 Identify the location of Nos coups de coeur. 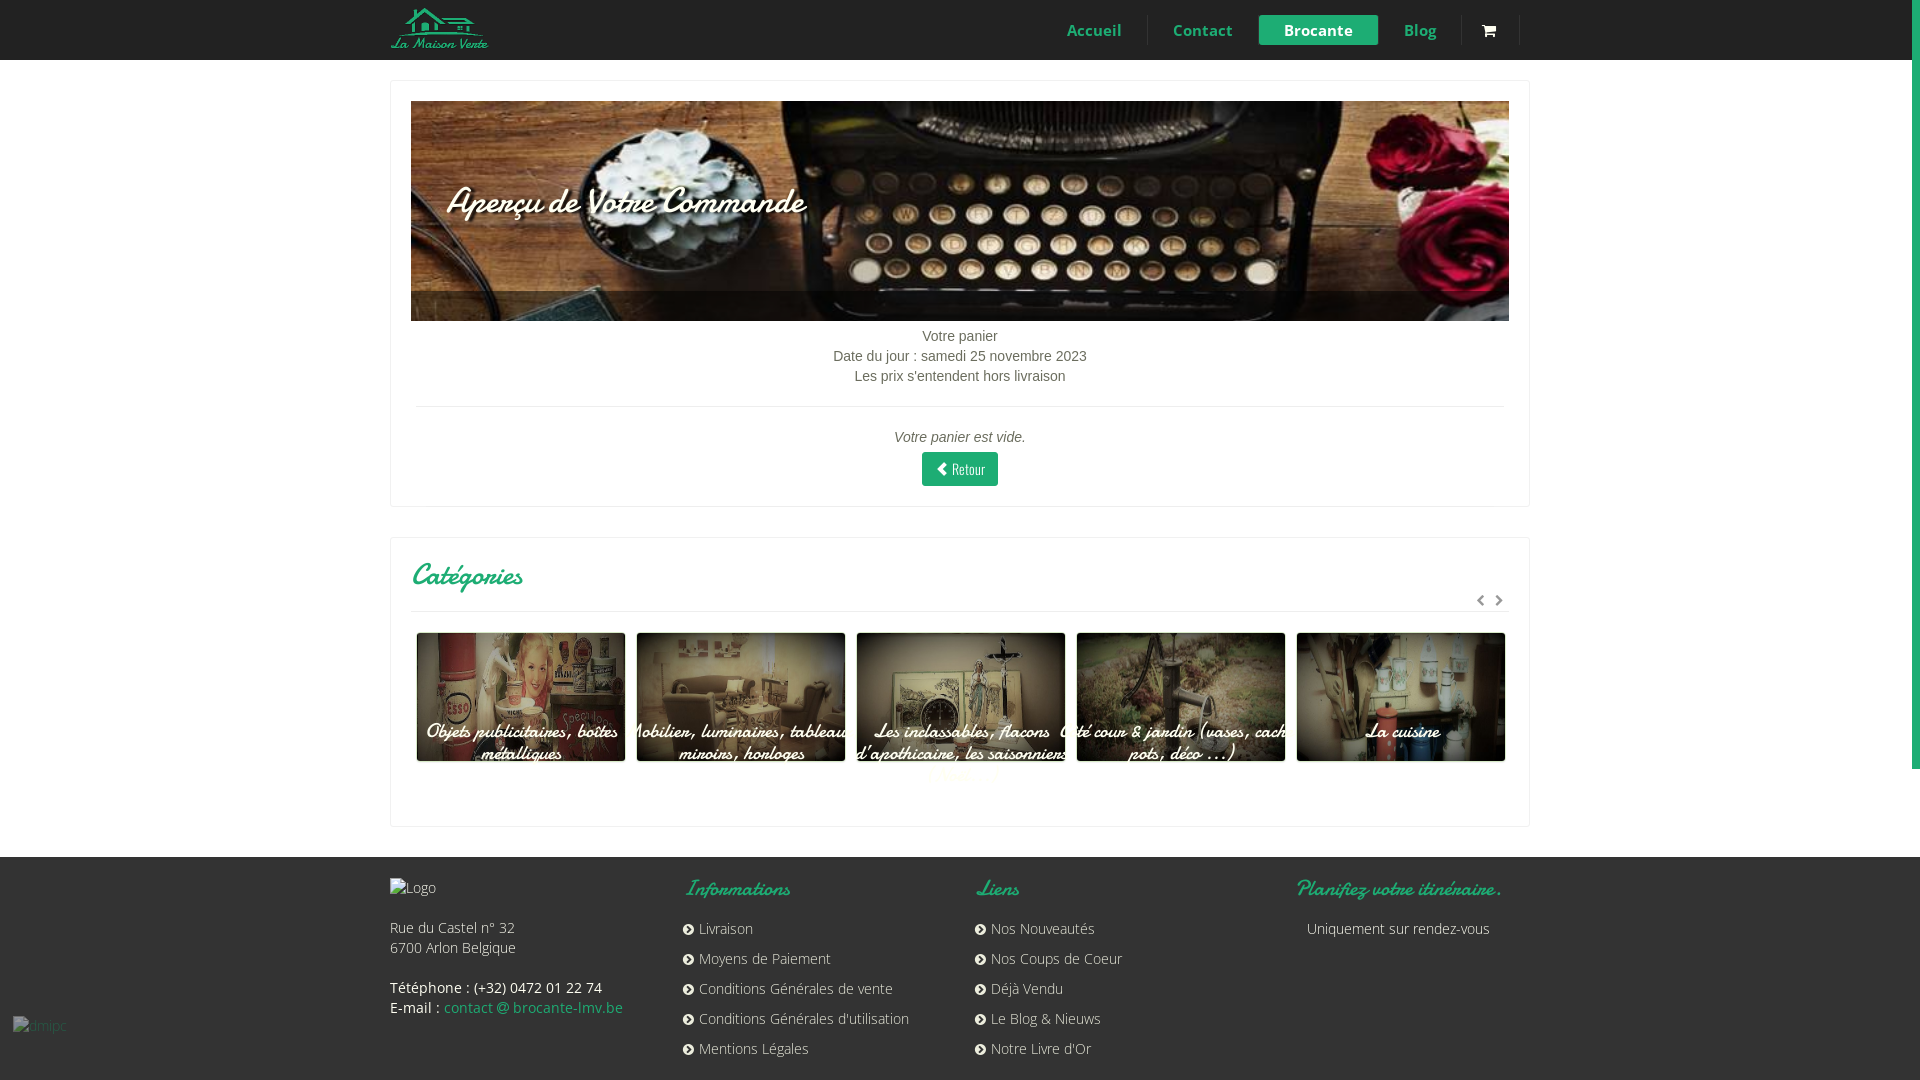
(403, 719).